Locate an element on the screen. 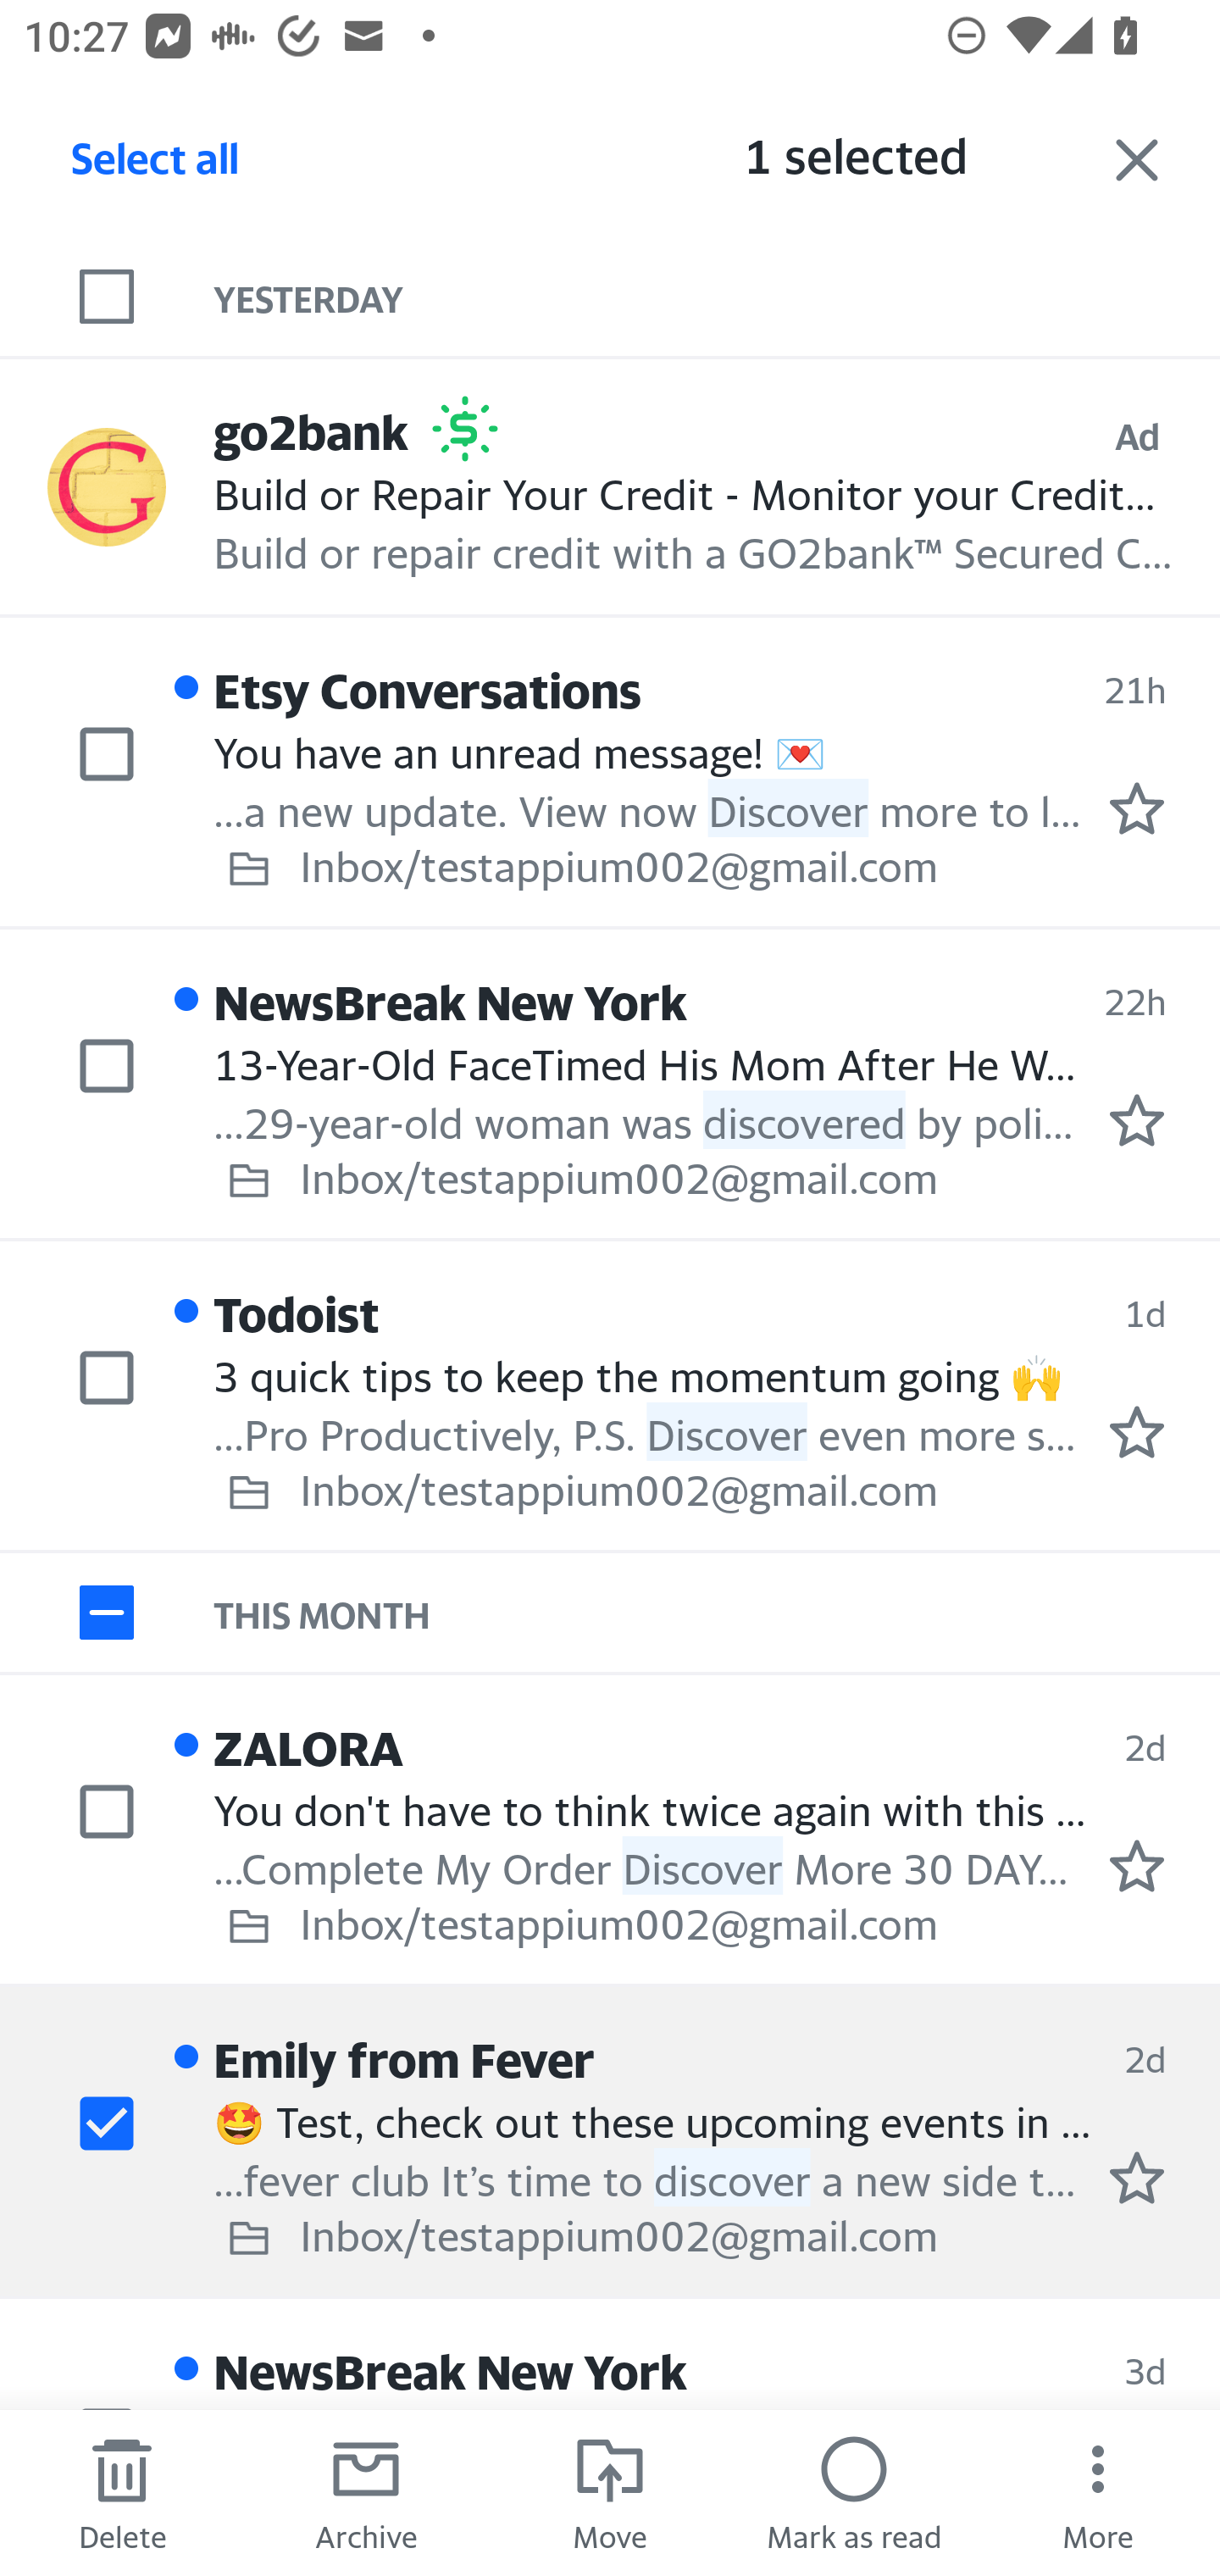  Mark as starred. is located at coordinates (1137, 1866).